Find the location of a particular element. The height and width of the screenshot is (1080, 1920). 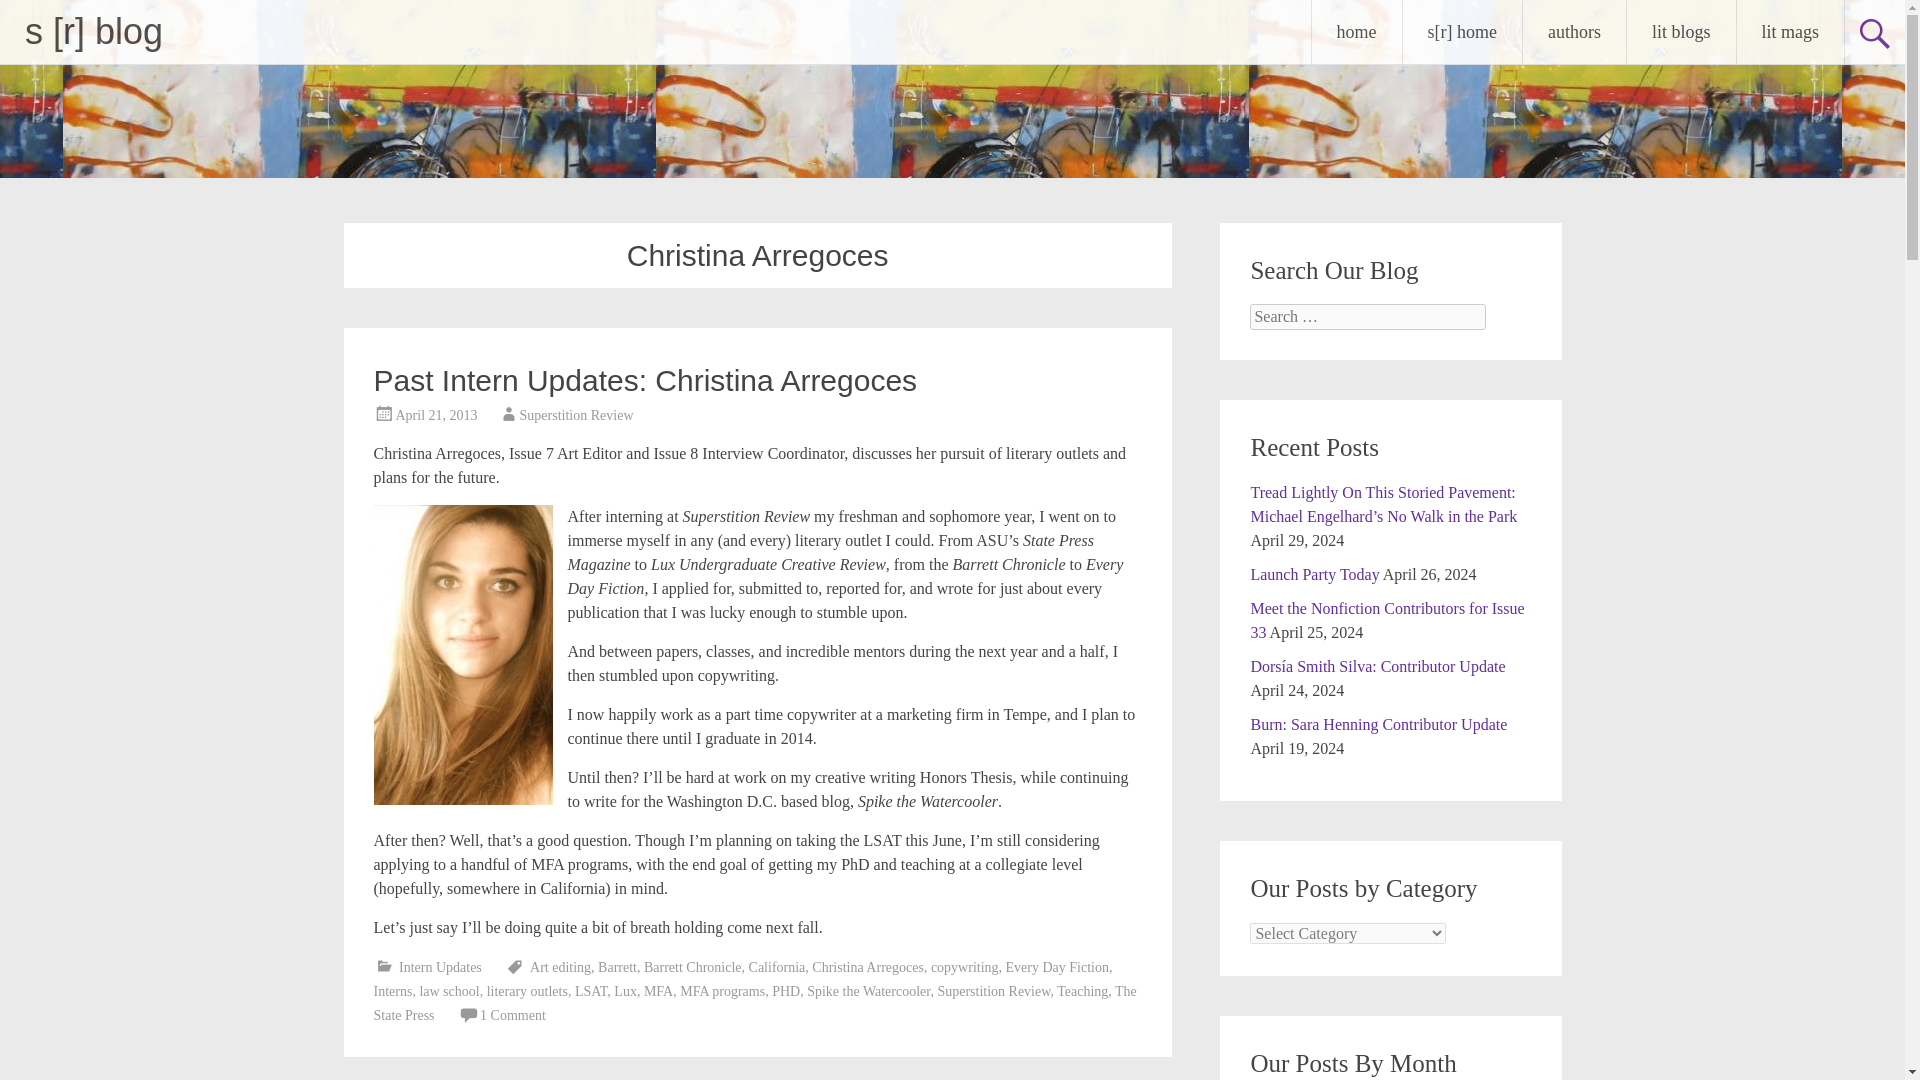

Teaching is located at coordinates (1082, 991).